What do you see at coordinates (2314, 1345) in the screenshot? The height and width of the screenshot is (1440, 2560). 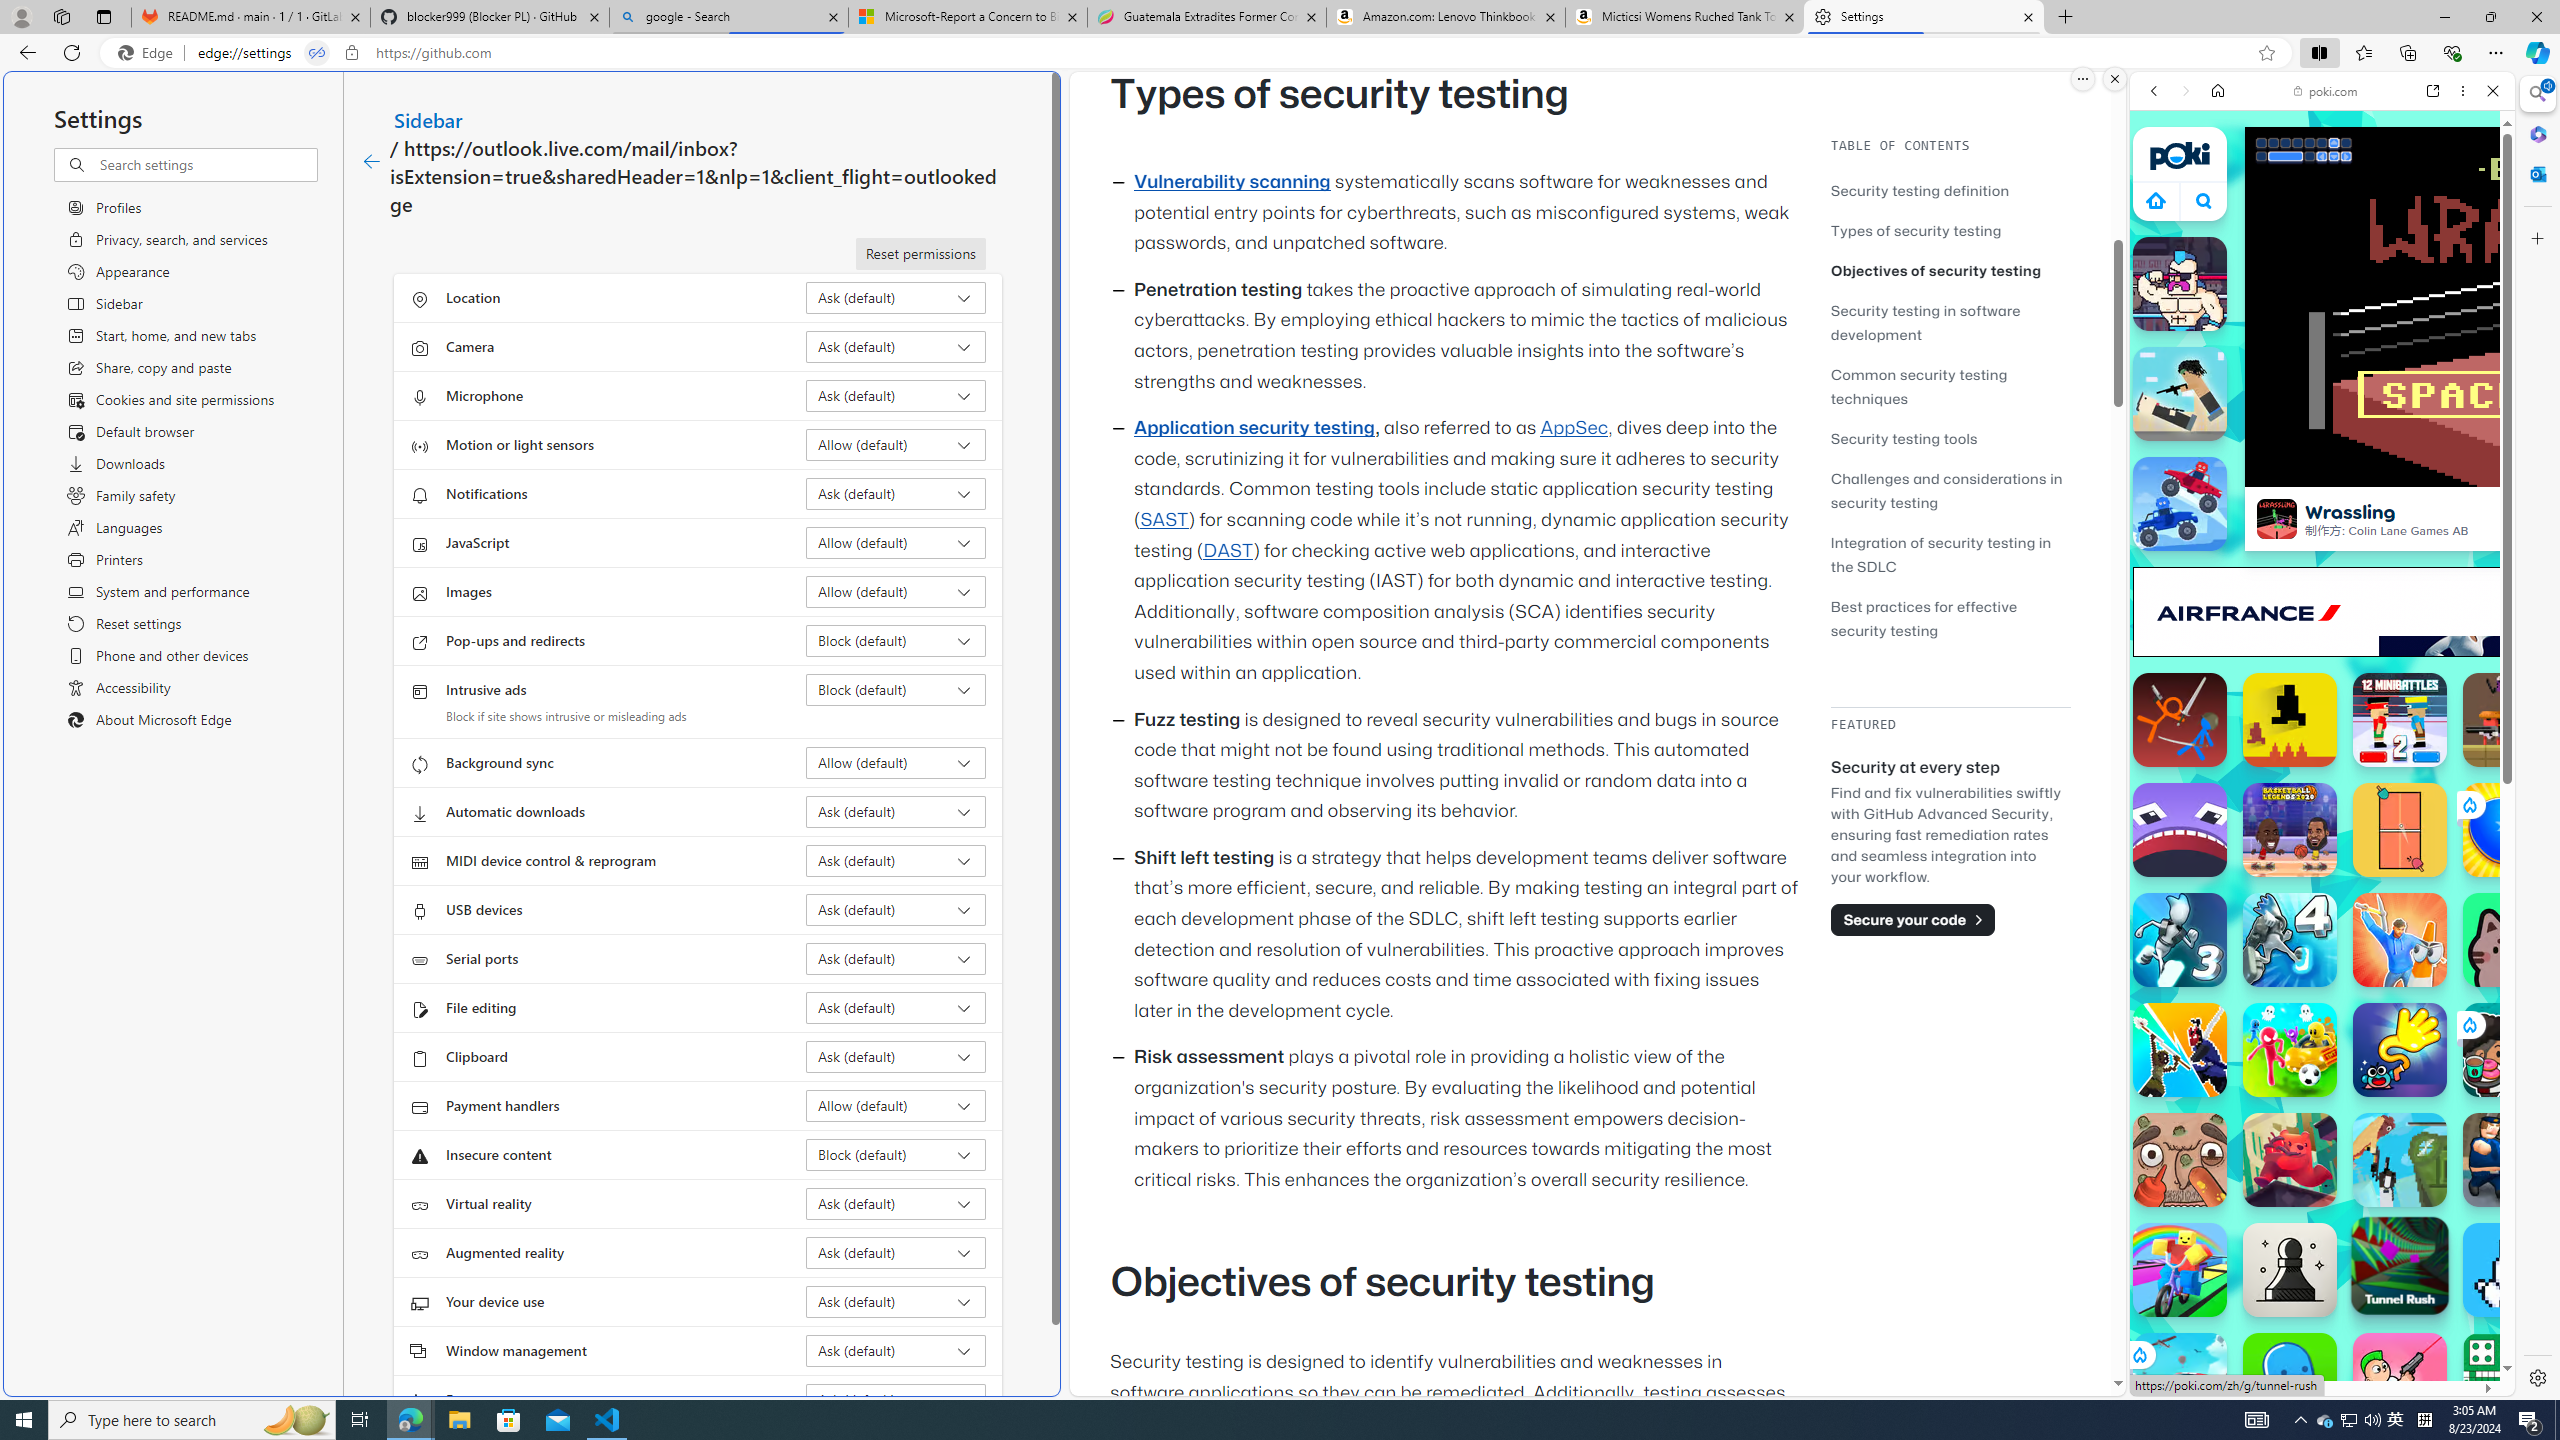 I see `SUBWAY SURFERS - Play Online for Free! | Poki` at bounding box center [2314, 1345].